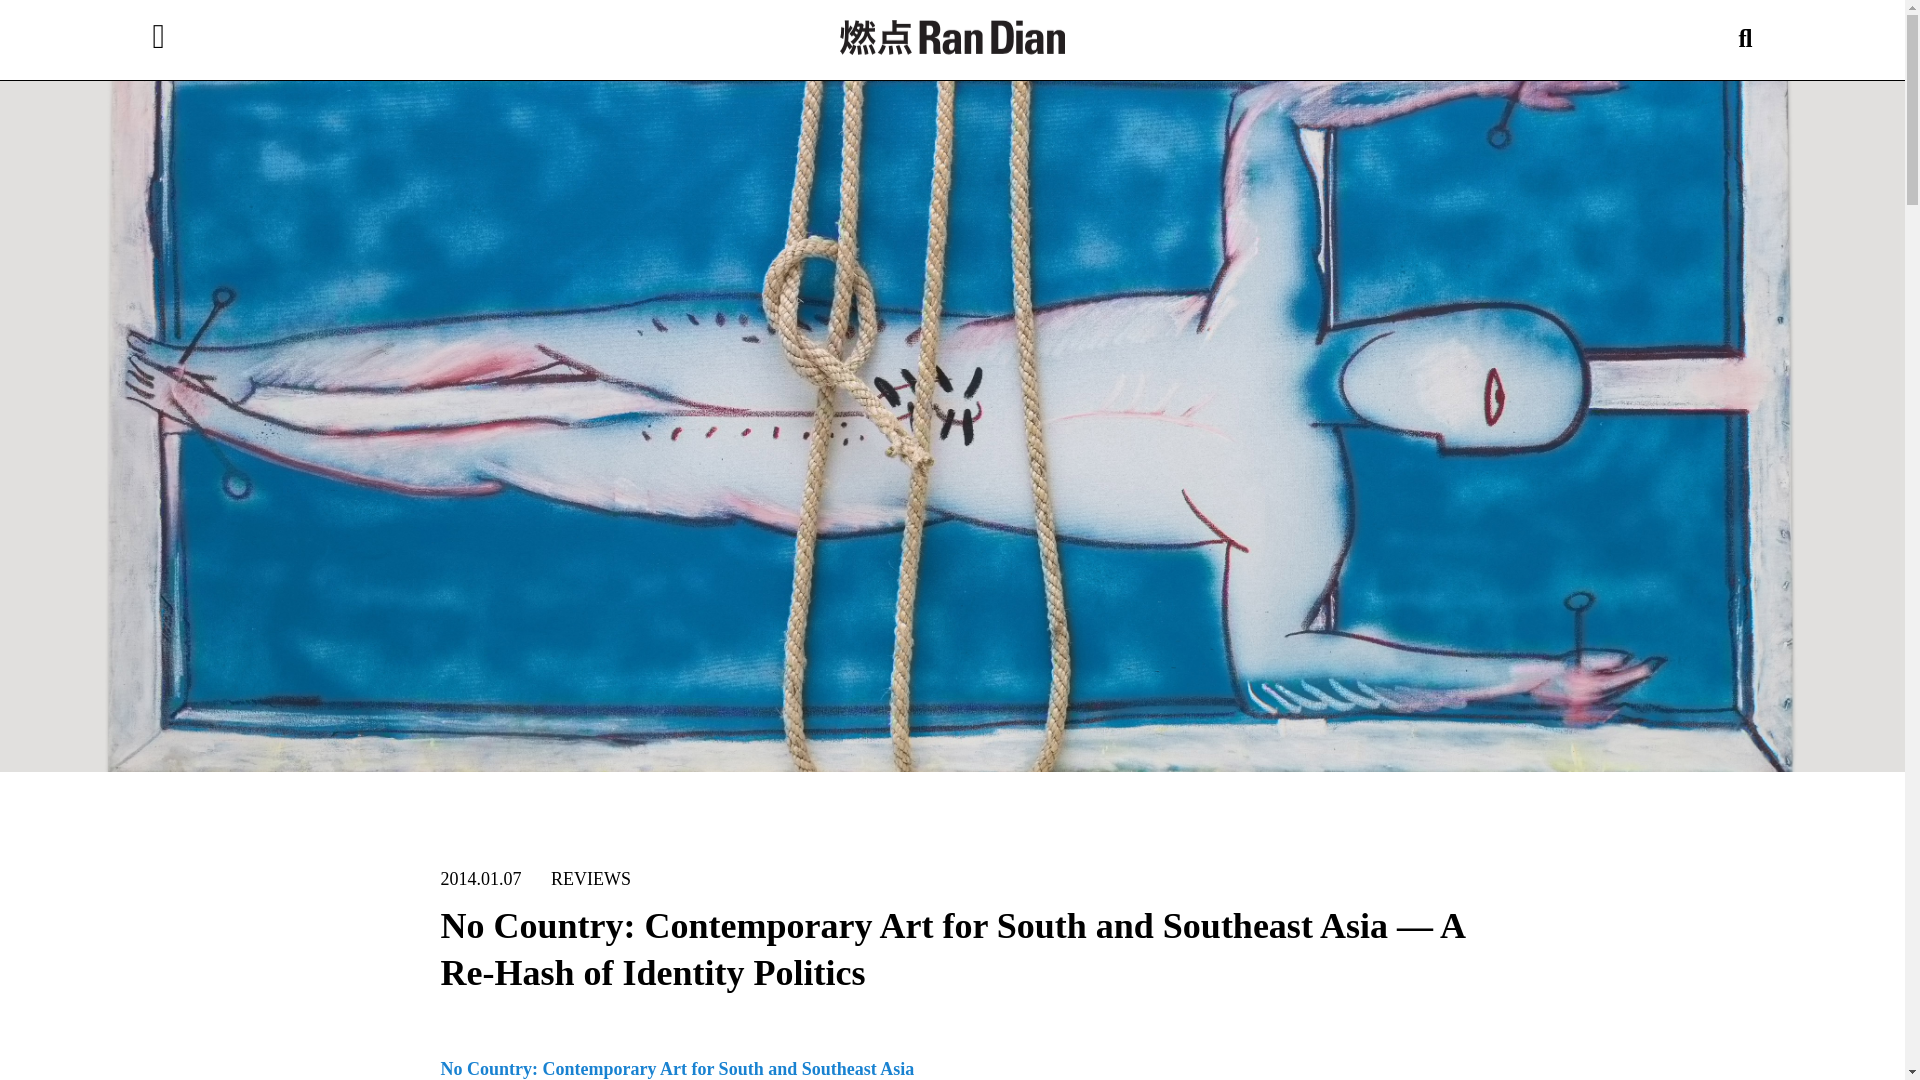 The height and width of the screenshot is (1080, 1920). Describe the element at coordinates (480, 878) in the screenshot. I see `12:39 pm` at that location.